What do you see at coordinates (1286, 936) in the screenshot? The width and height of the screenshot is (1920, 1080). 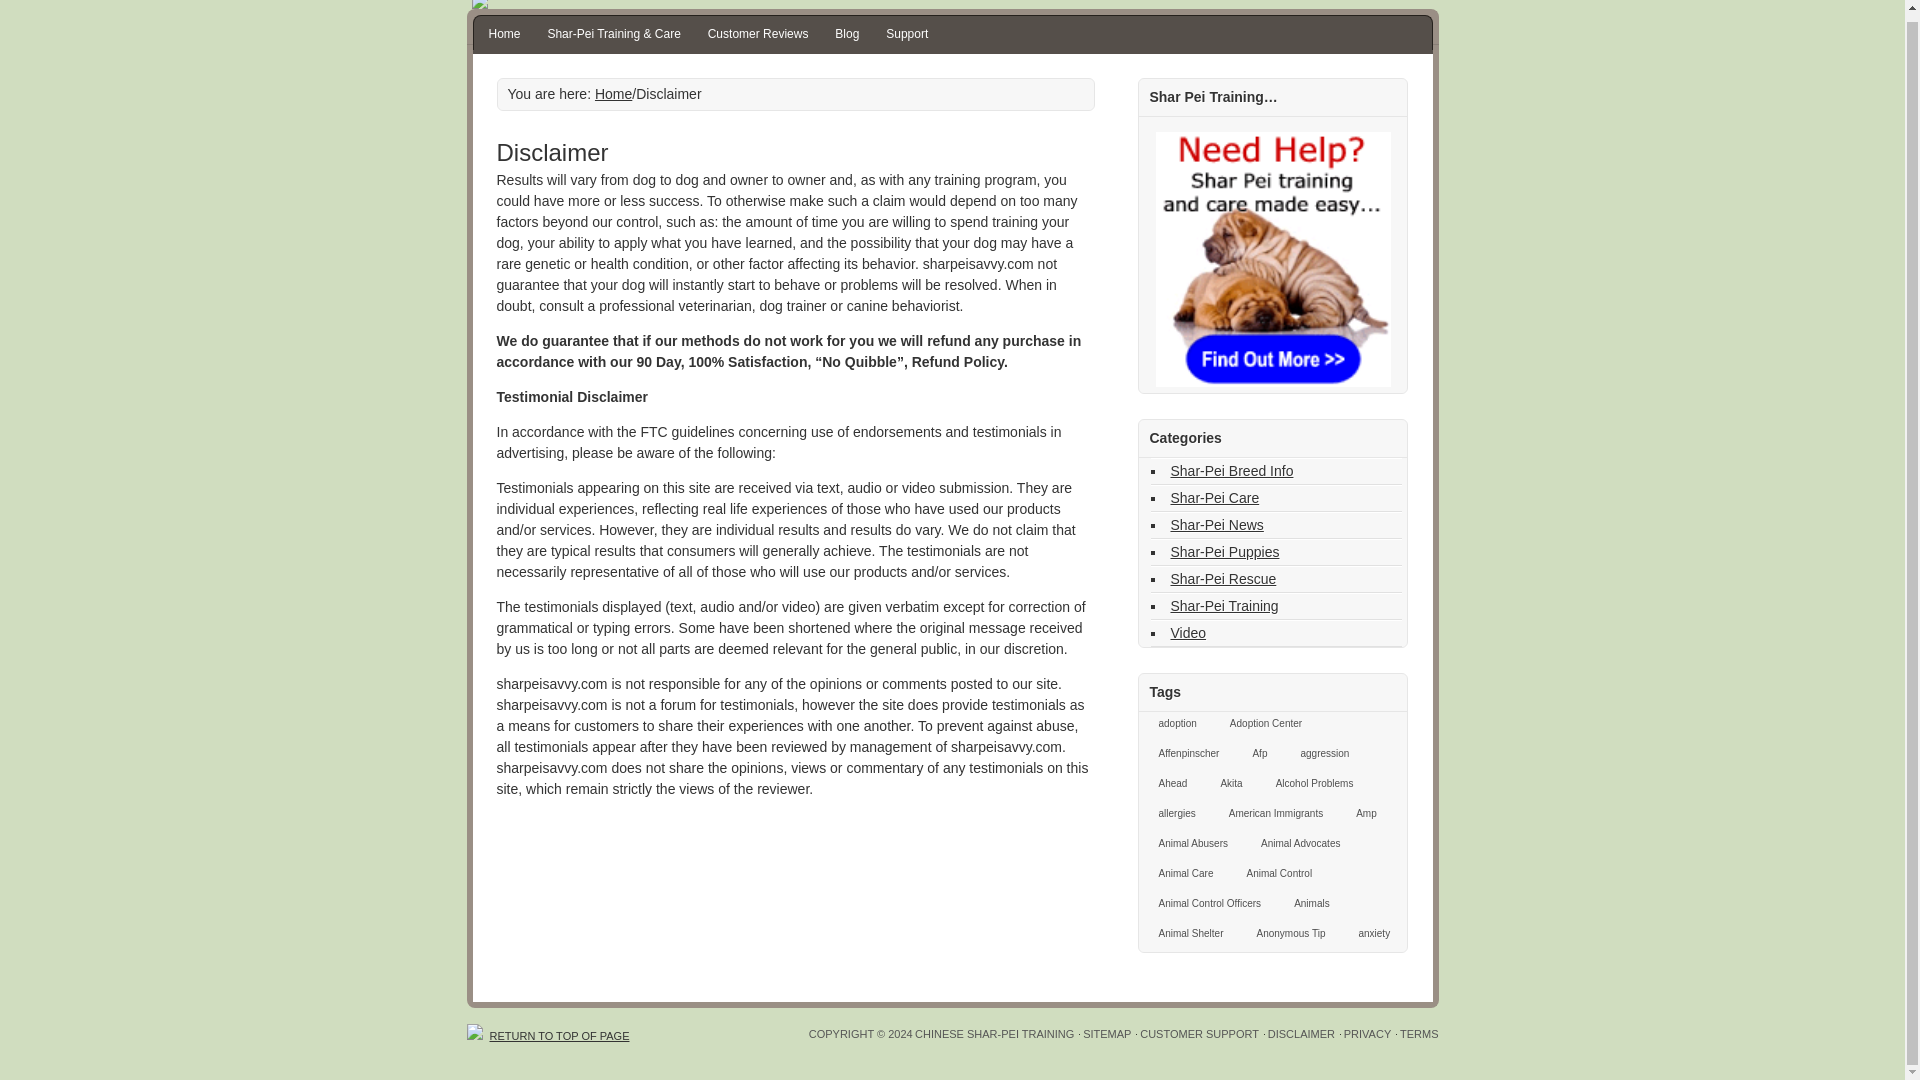 I see `Anonymous Tip` at bounding box center [1286, 936].